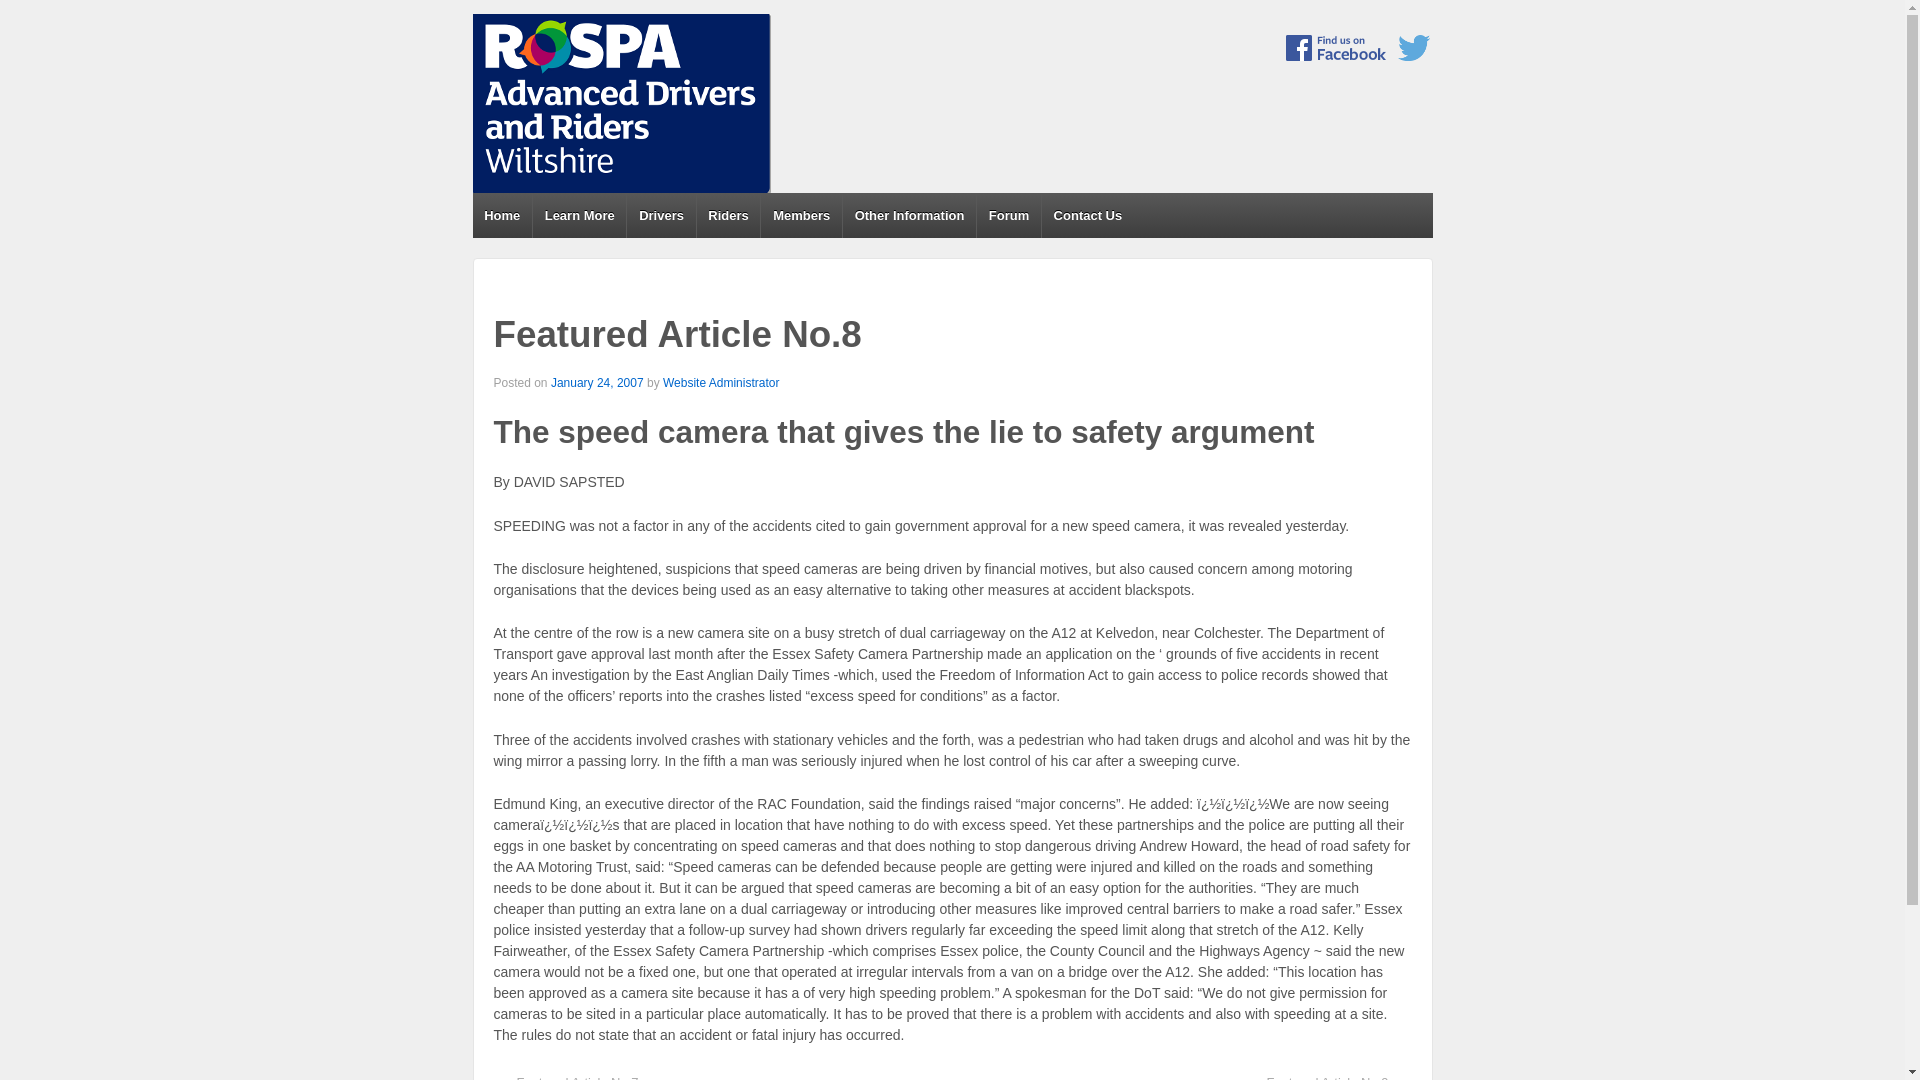 Image resolution: width=1920 pixels, height=1080 pixels. What do you see at coordinates (660, 215) in the screenshot?
I see `Drivers` at bounding box center [660, 215].